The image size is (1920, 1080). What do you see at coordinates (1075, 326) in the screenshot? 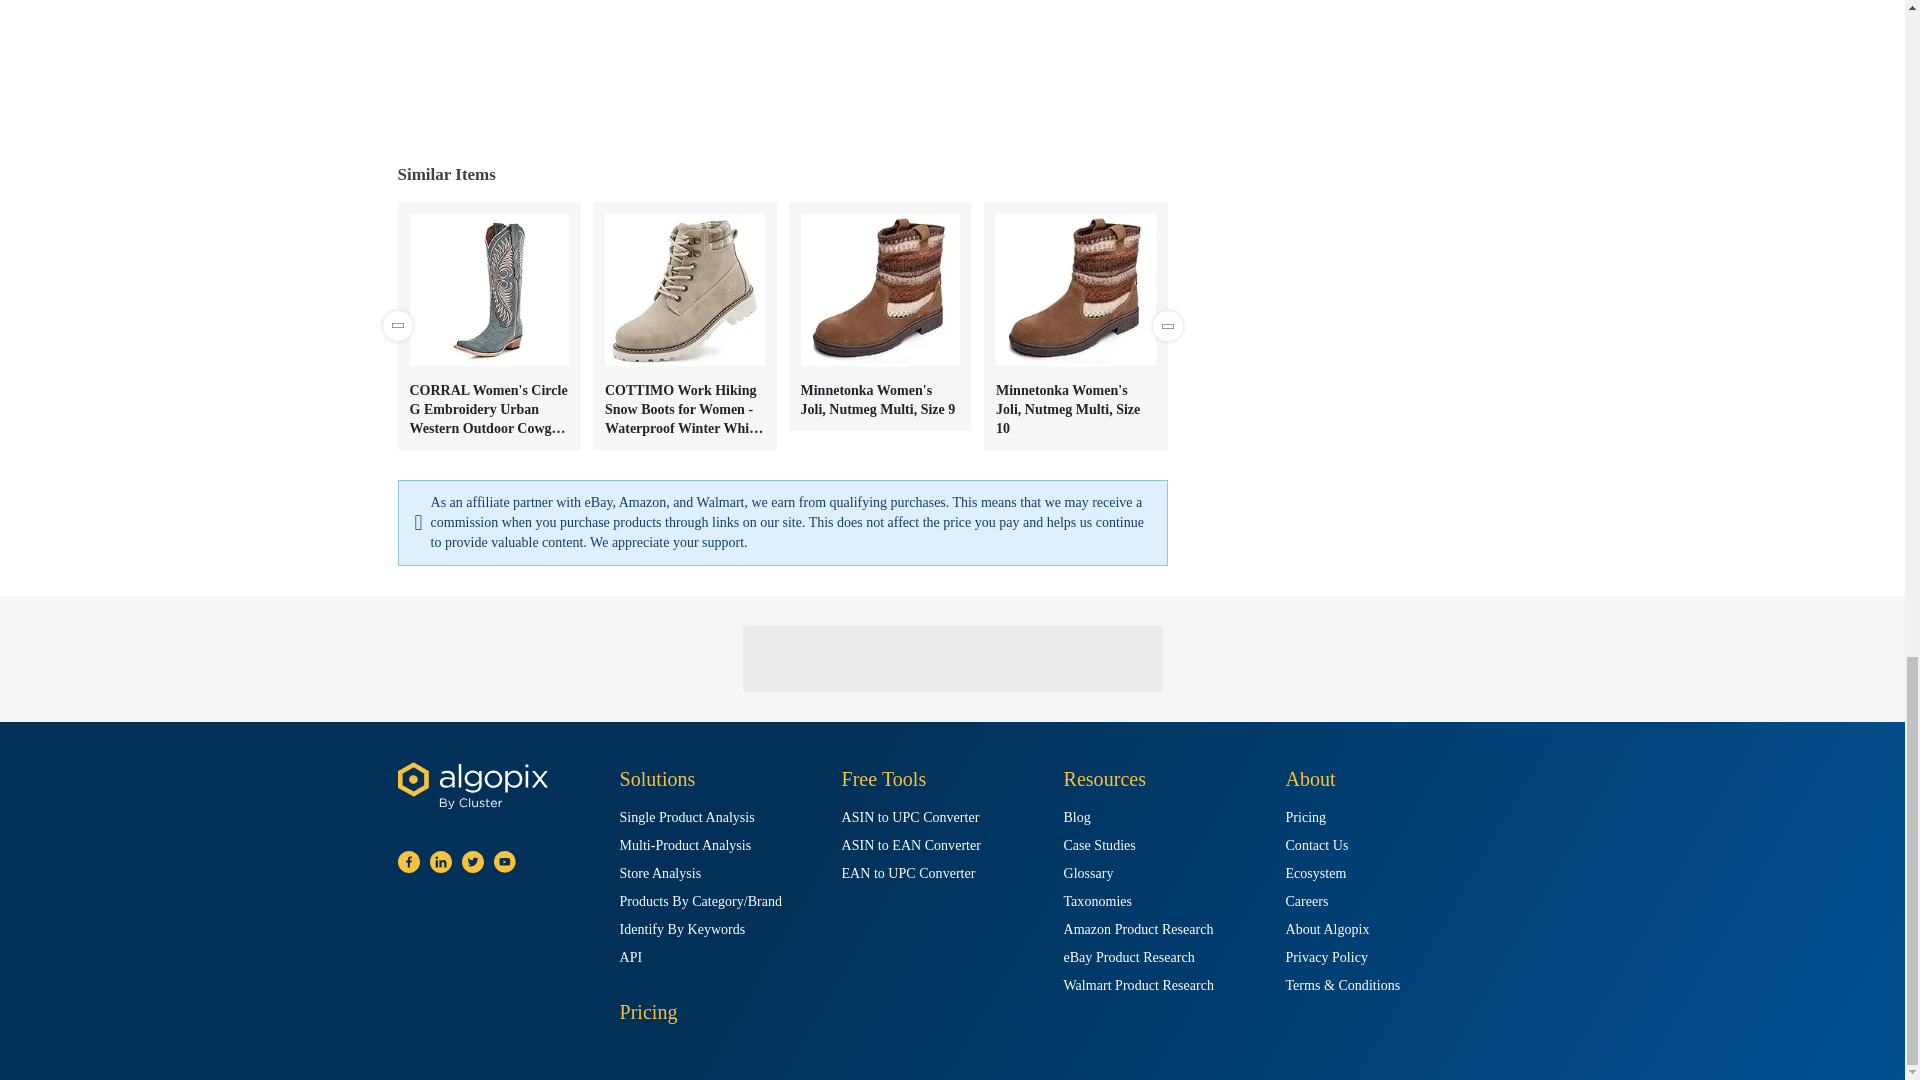
I see `Minnetonka Women's Joli, Nutmeg Multi, Size 10` at bounding box center [1075, 326].